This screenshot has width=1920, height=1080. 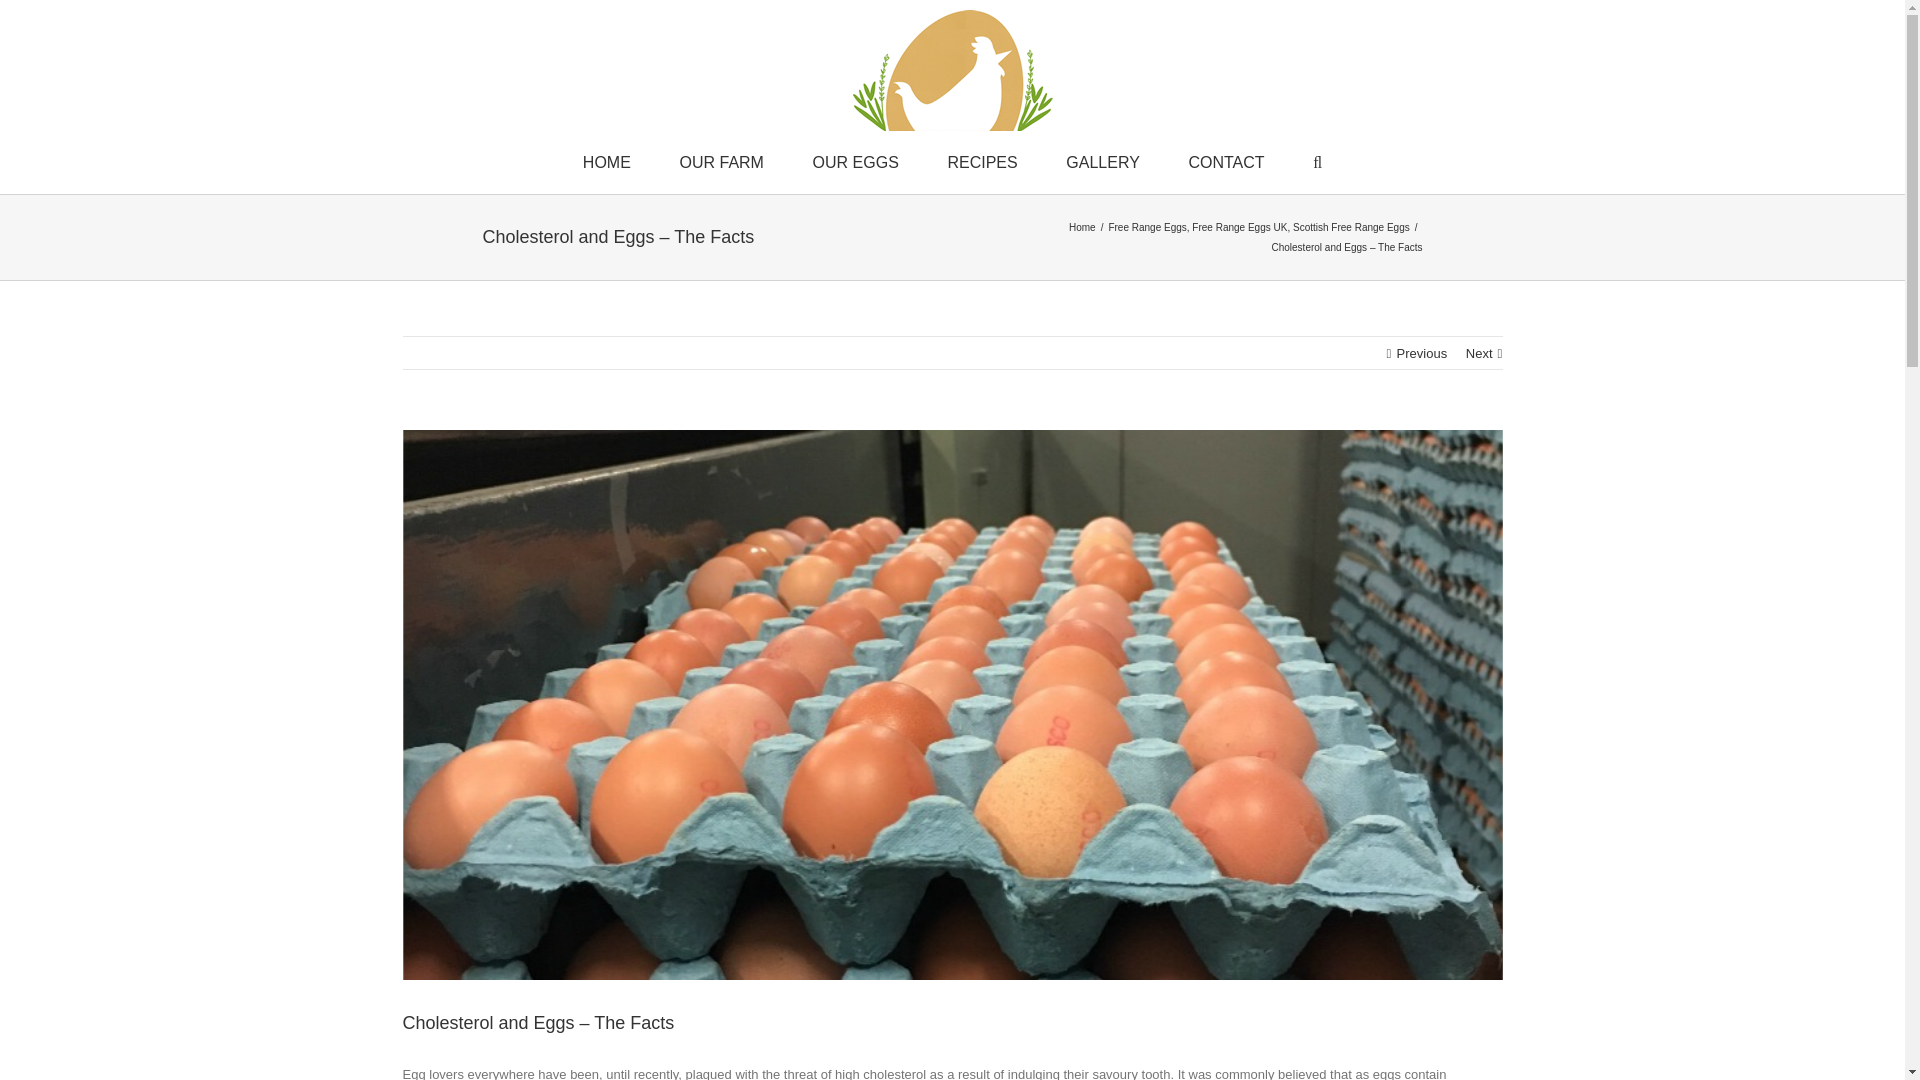 What do you see at coordinates (1239, 228) in the screenshot?
I see `Free Range Eggs UK` at bounding box center [1239, 228].